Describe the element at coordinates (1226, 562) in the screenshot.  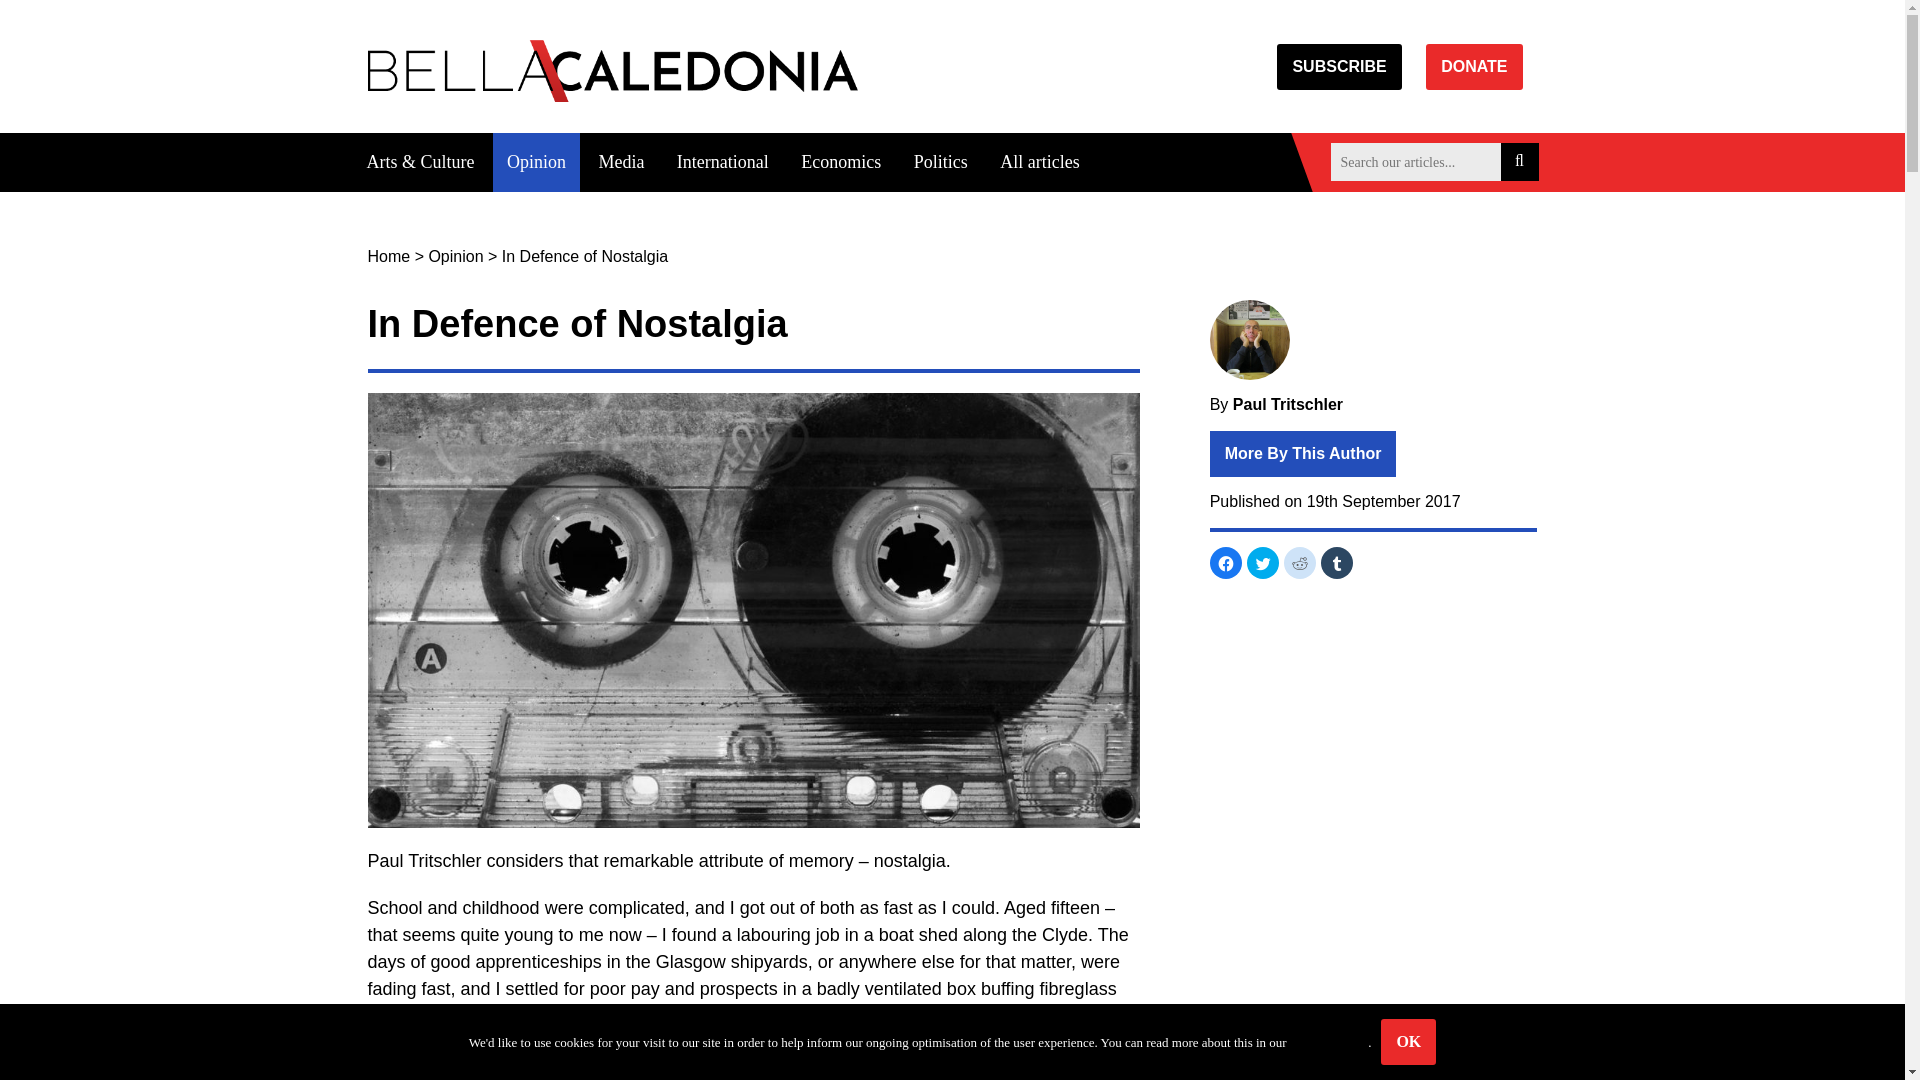
I see `Click to share on Facebook` at that location.